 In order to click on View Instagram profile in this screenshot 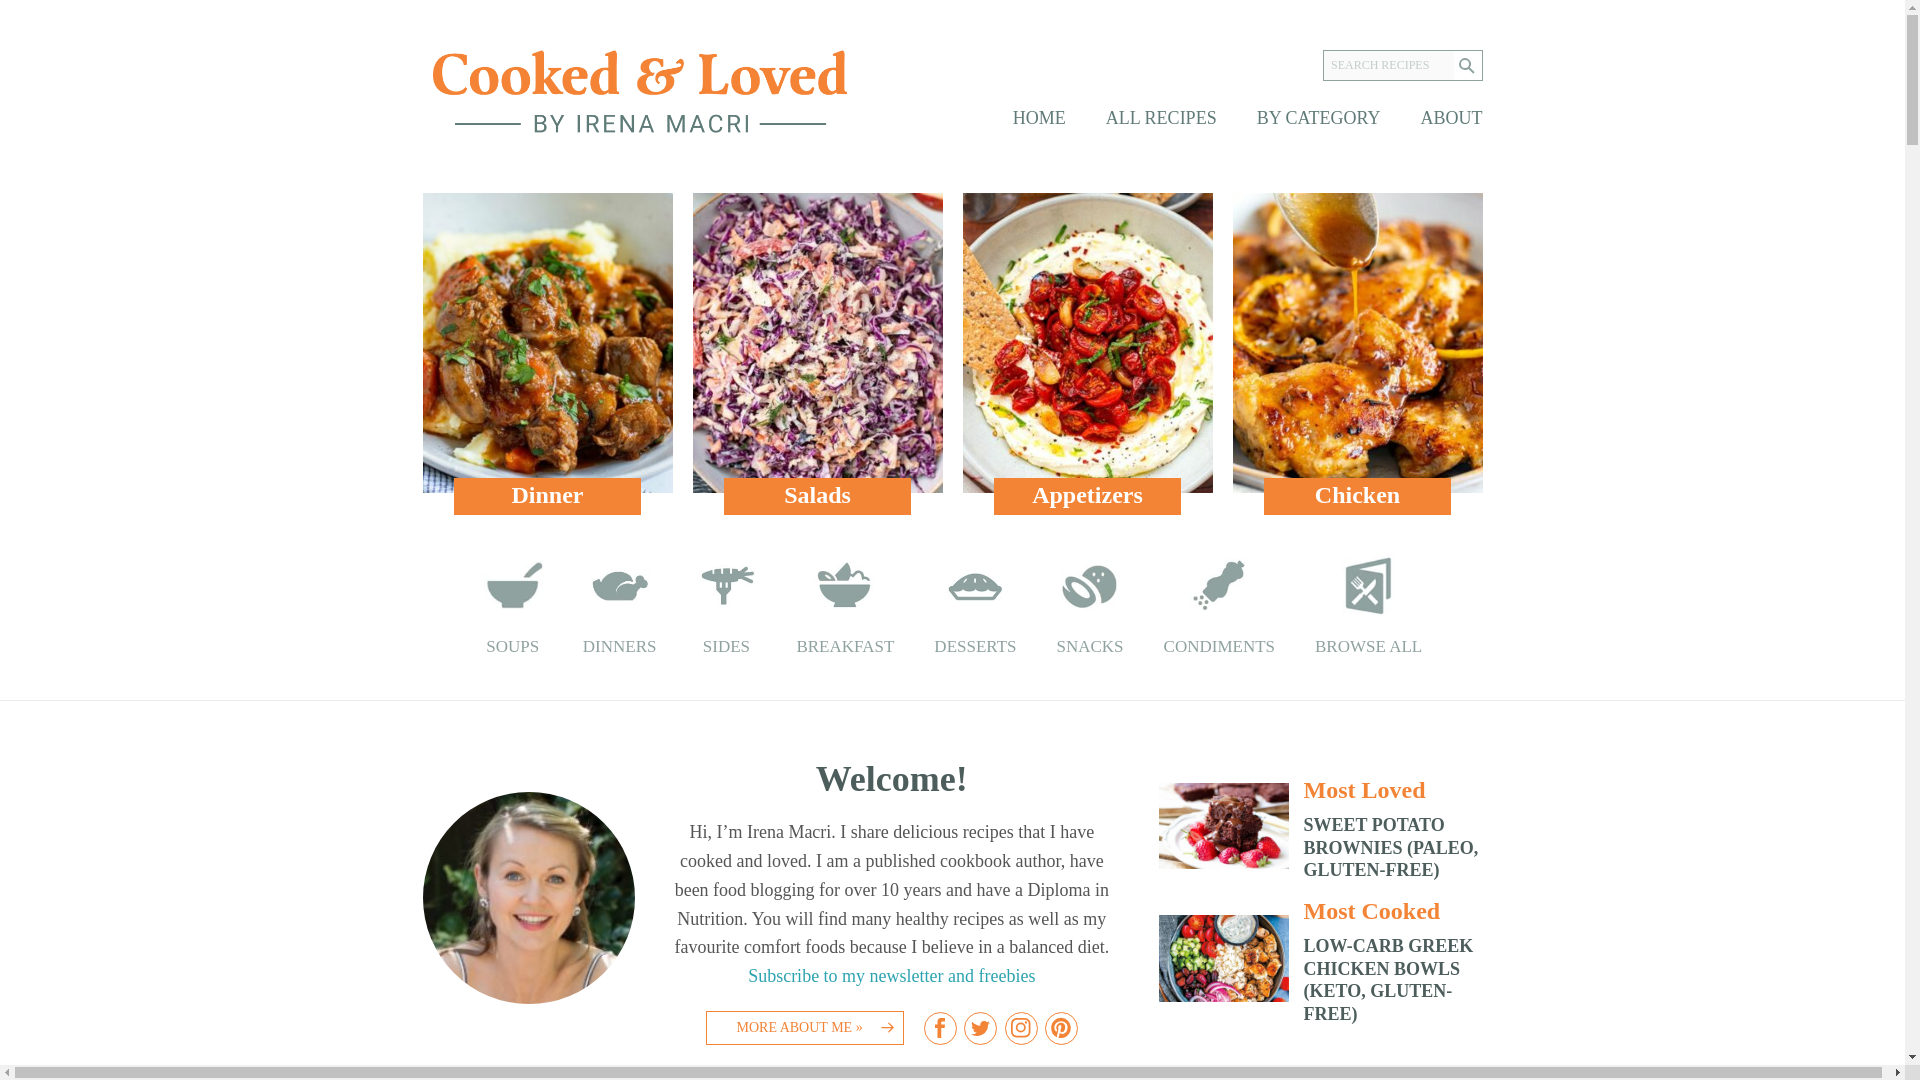, I will do `click(1021, 1028)`.